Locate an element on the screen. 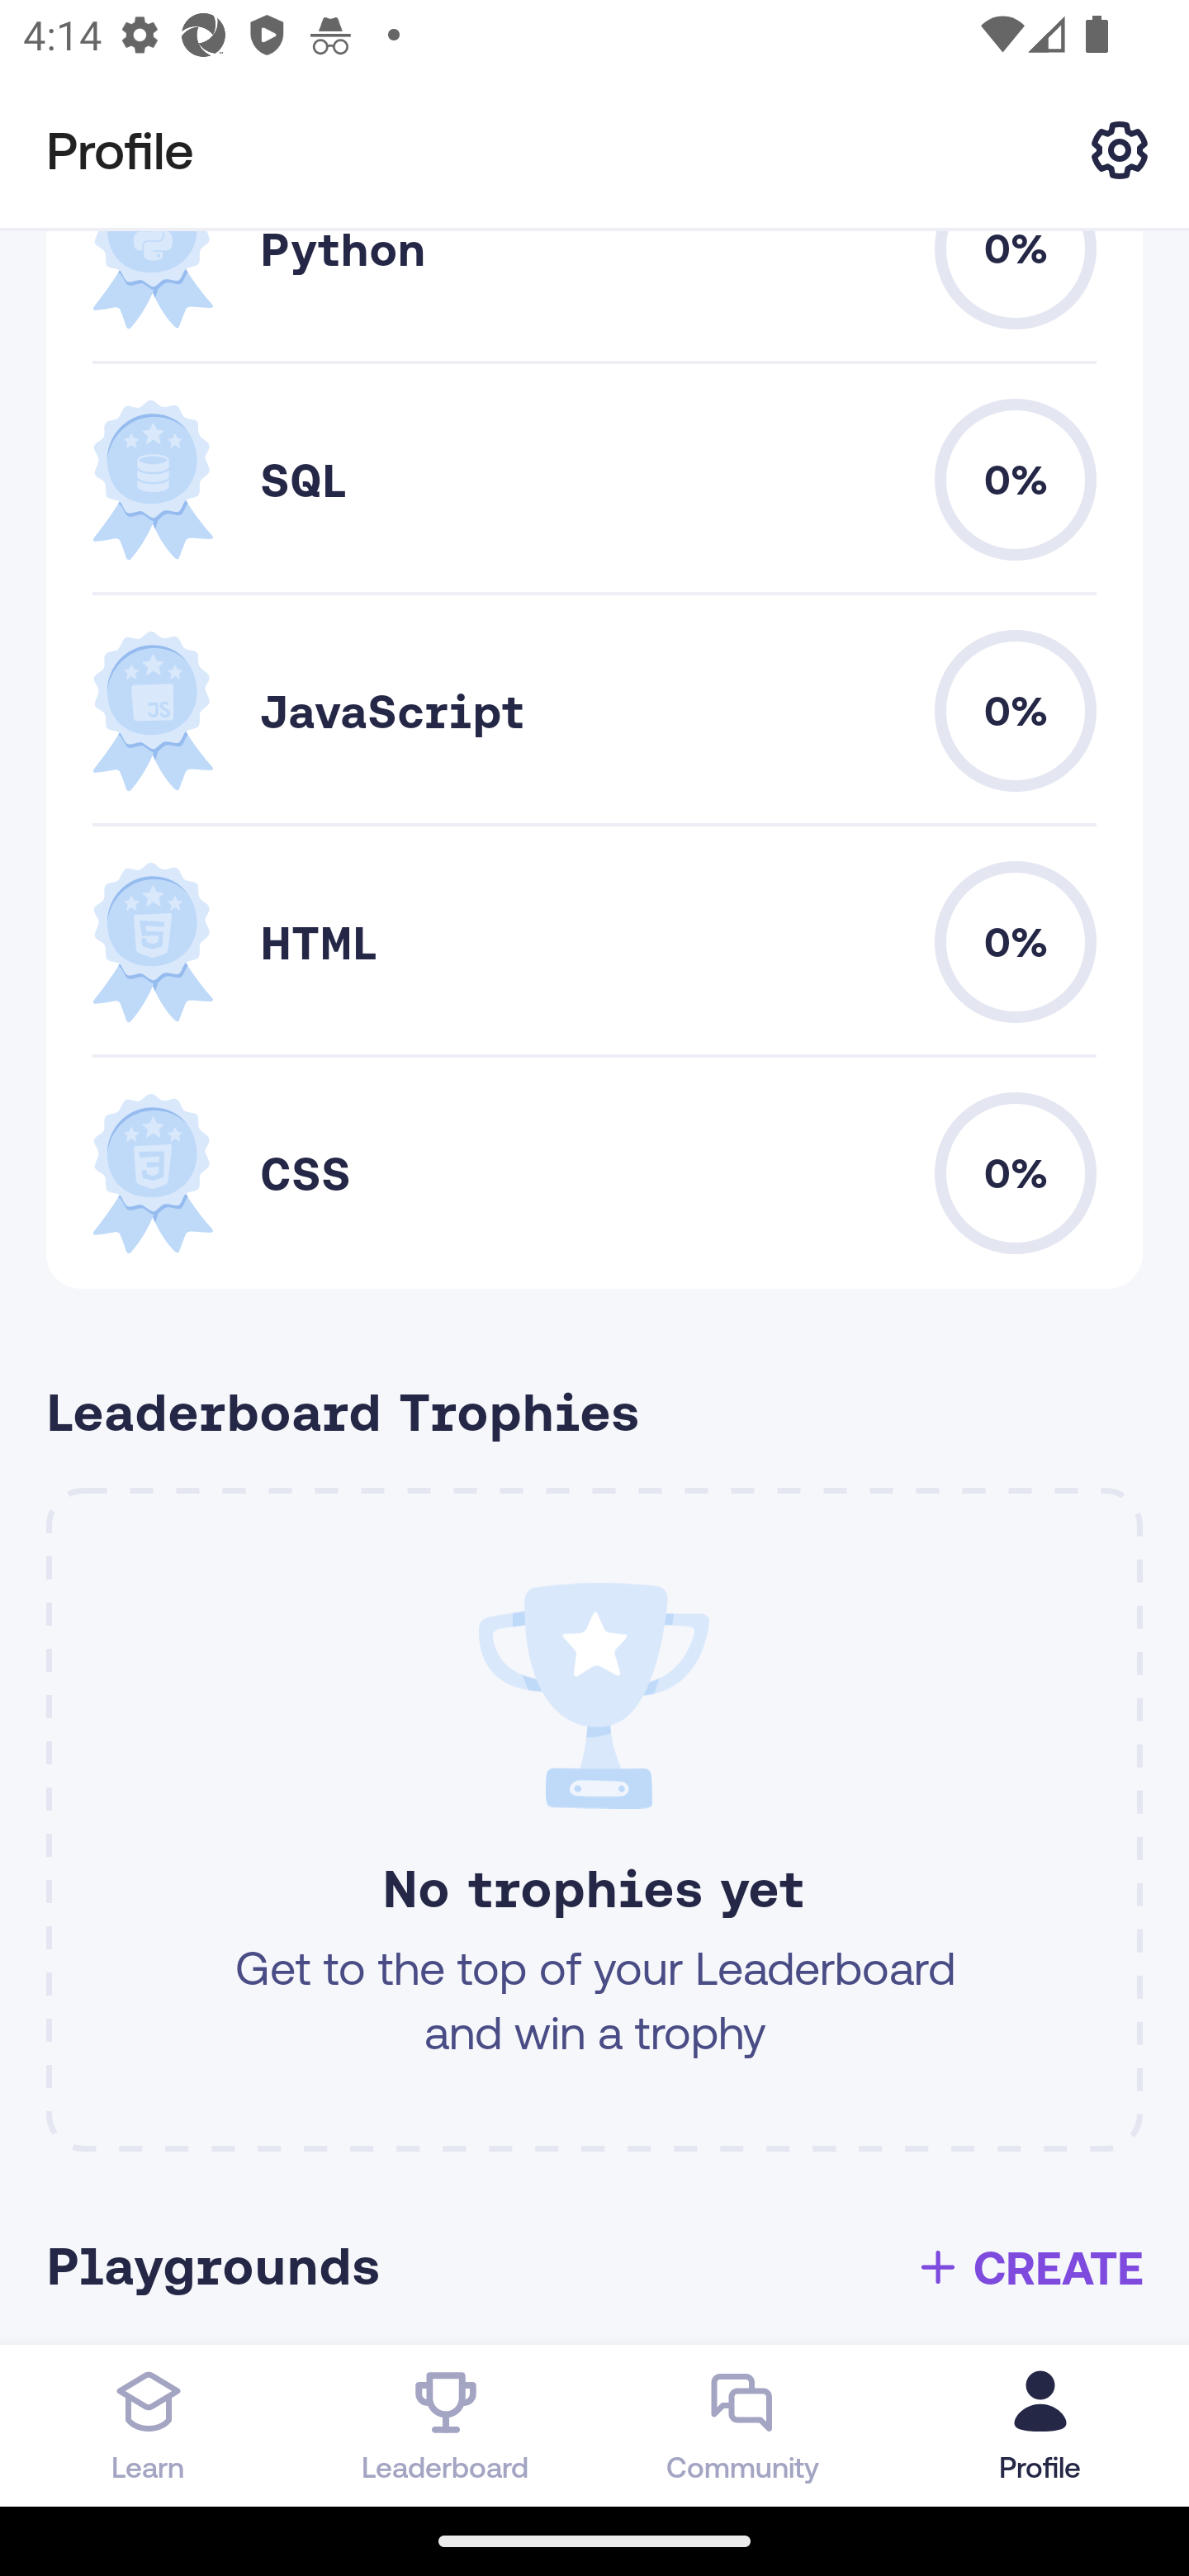 The height and width of the screenshot is (2576, 1189). SQL 0.0 0% is located at coordinates (594, 479).